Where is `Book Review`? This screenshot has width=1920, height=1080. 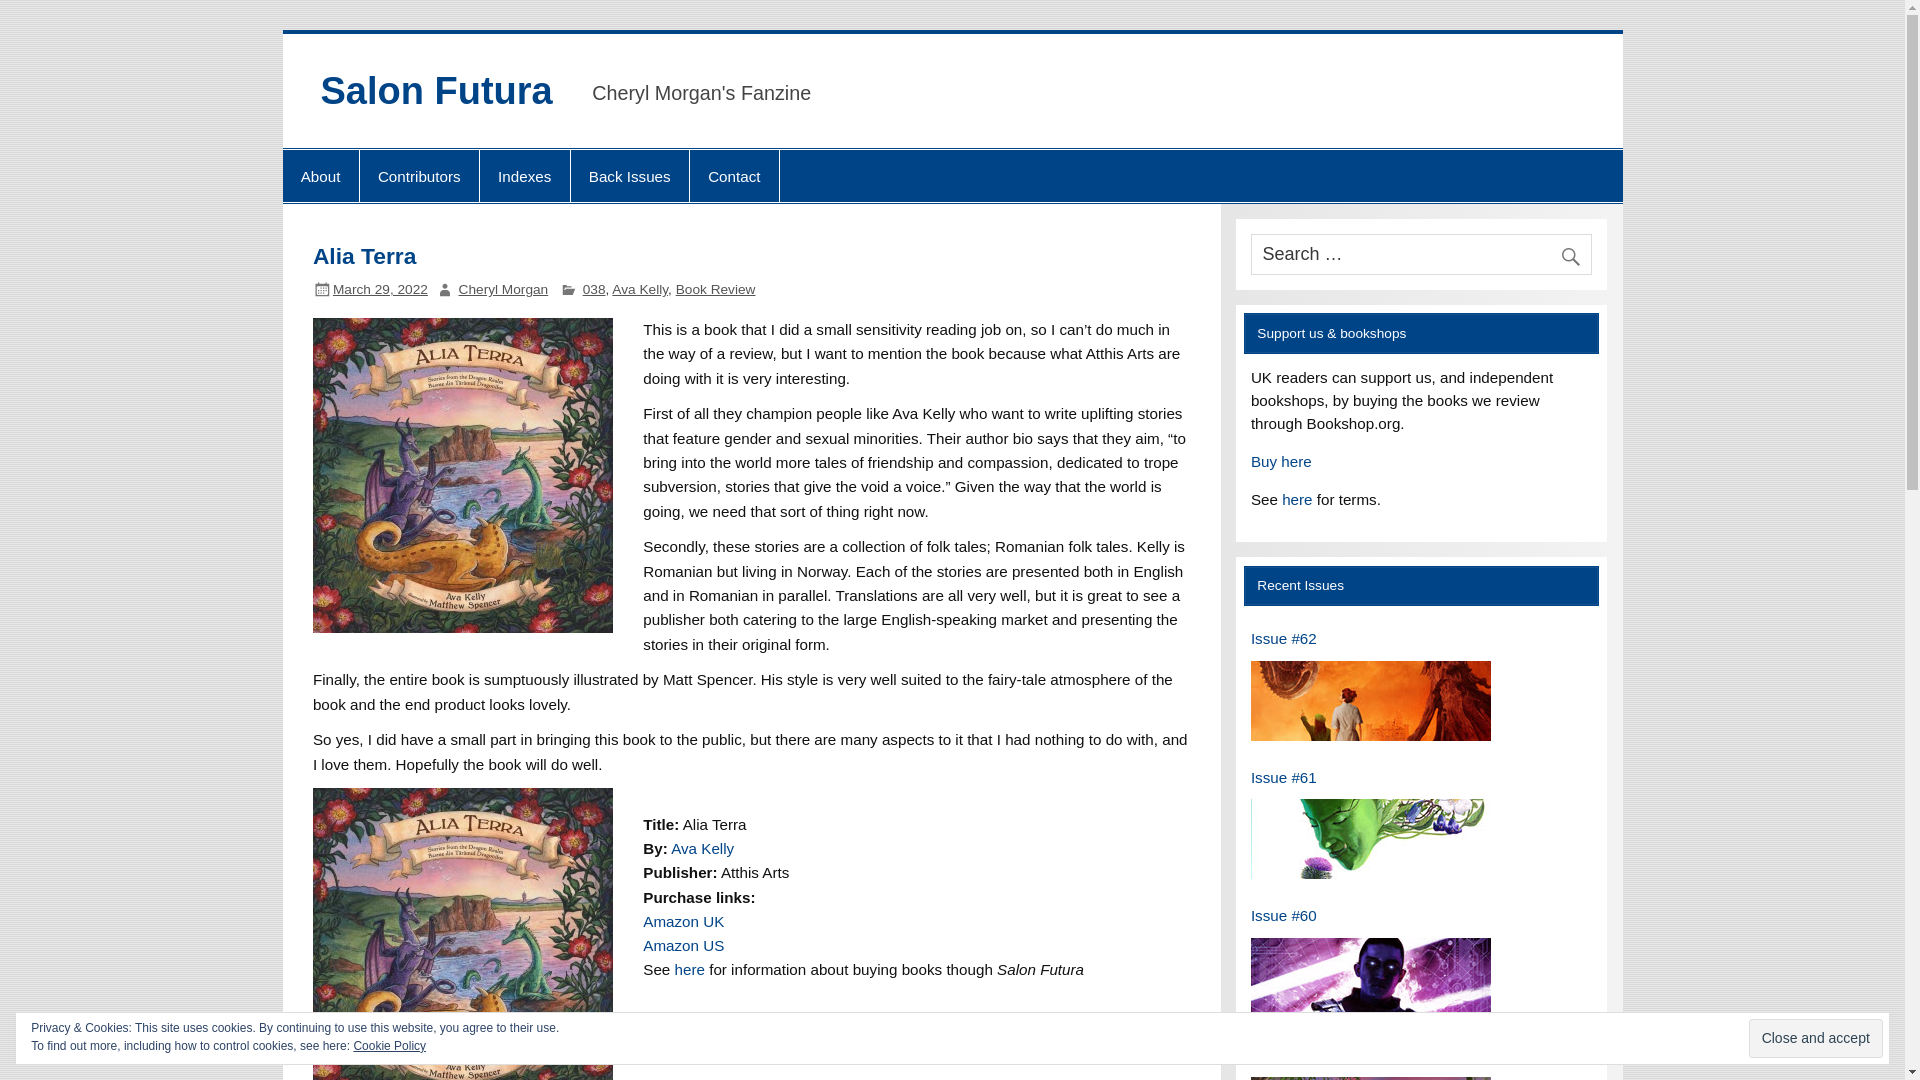 Book Review is located at coordinates (716, 289).